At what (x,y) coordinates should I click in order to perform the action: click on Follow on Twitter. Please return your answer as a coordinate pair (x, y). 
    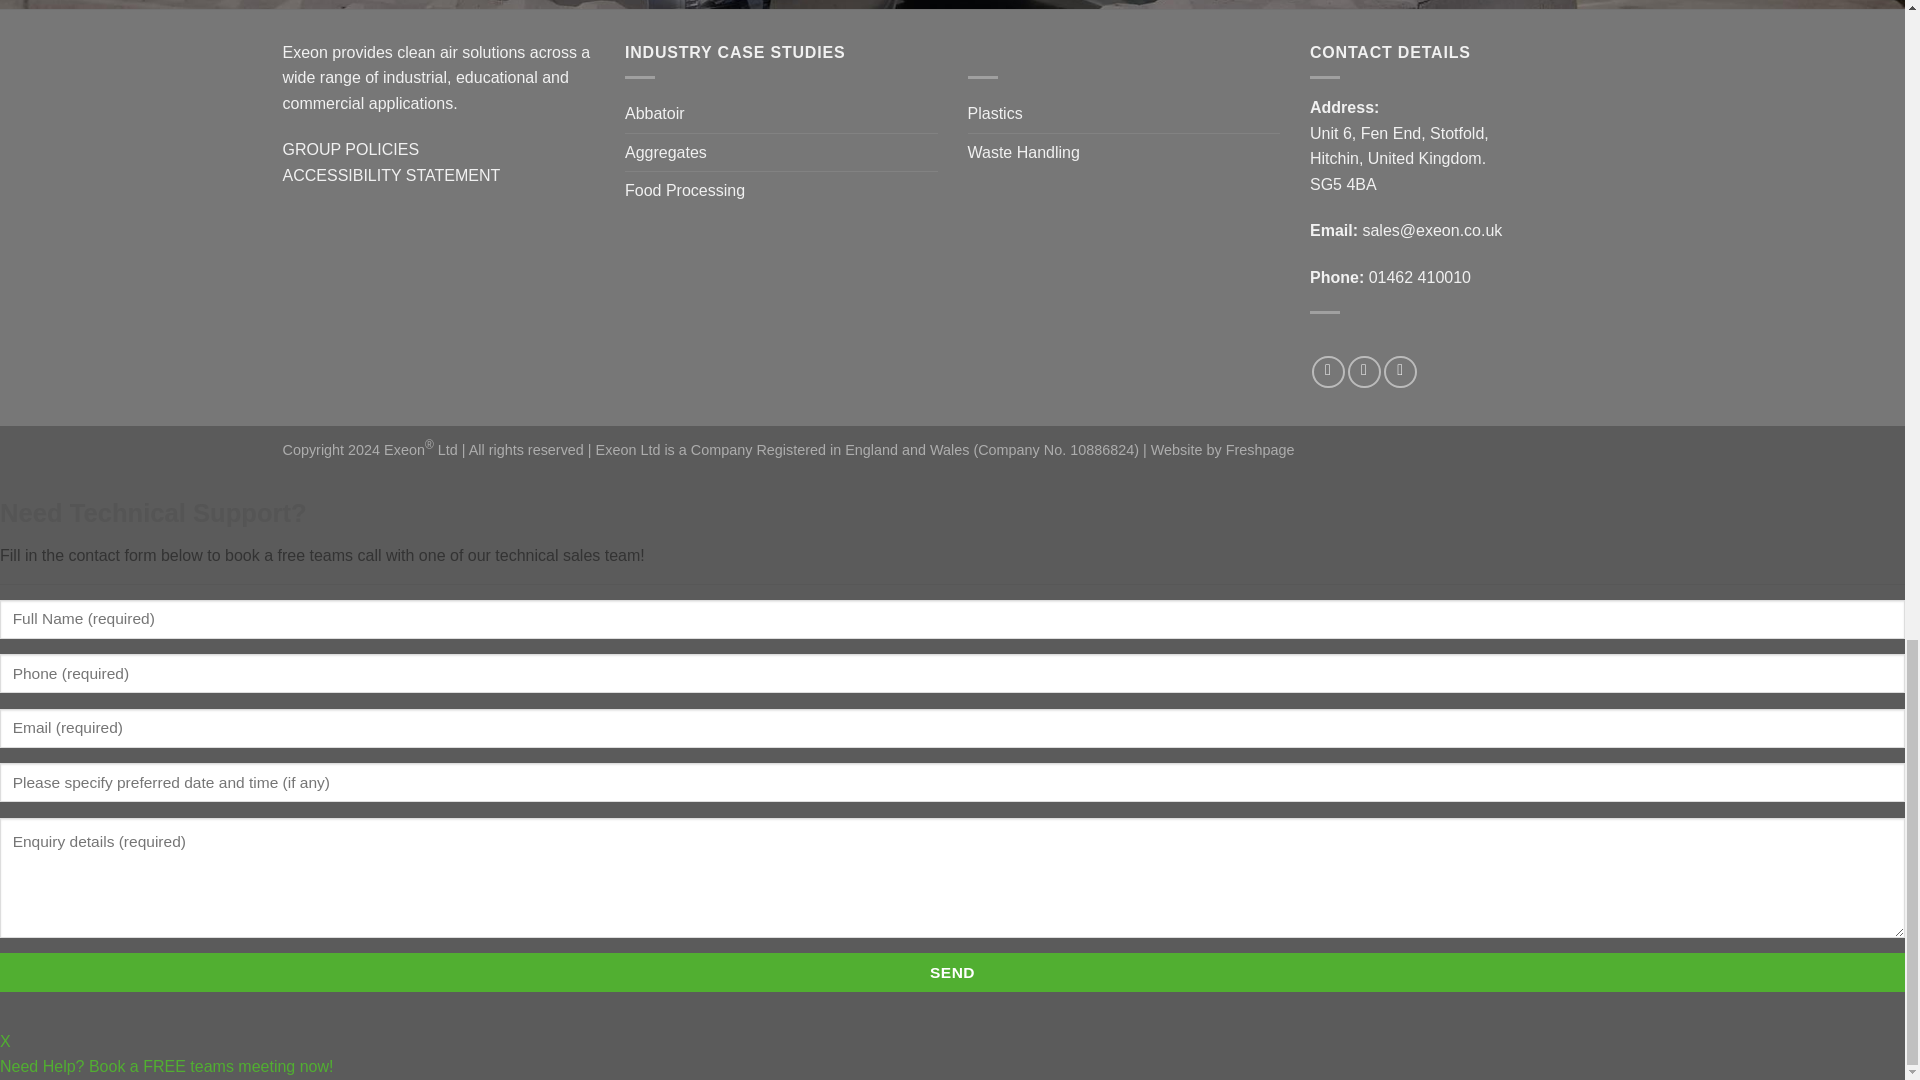
    Looking at the image, I should click on (1364, 372).